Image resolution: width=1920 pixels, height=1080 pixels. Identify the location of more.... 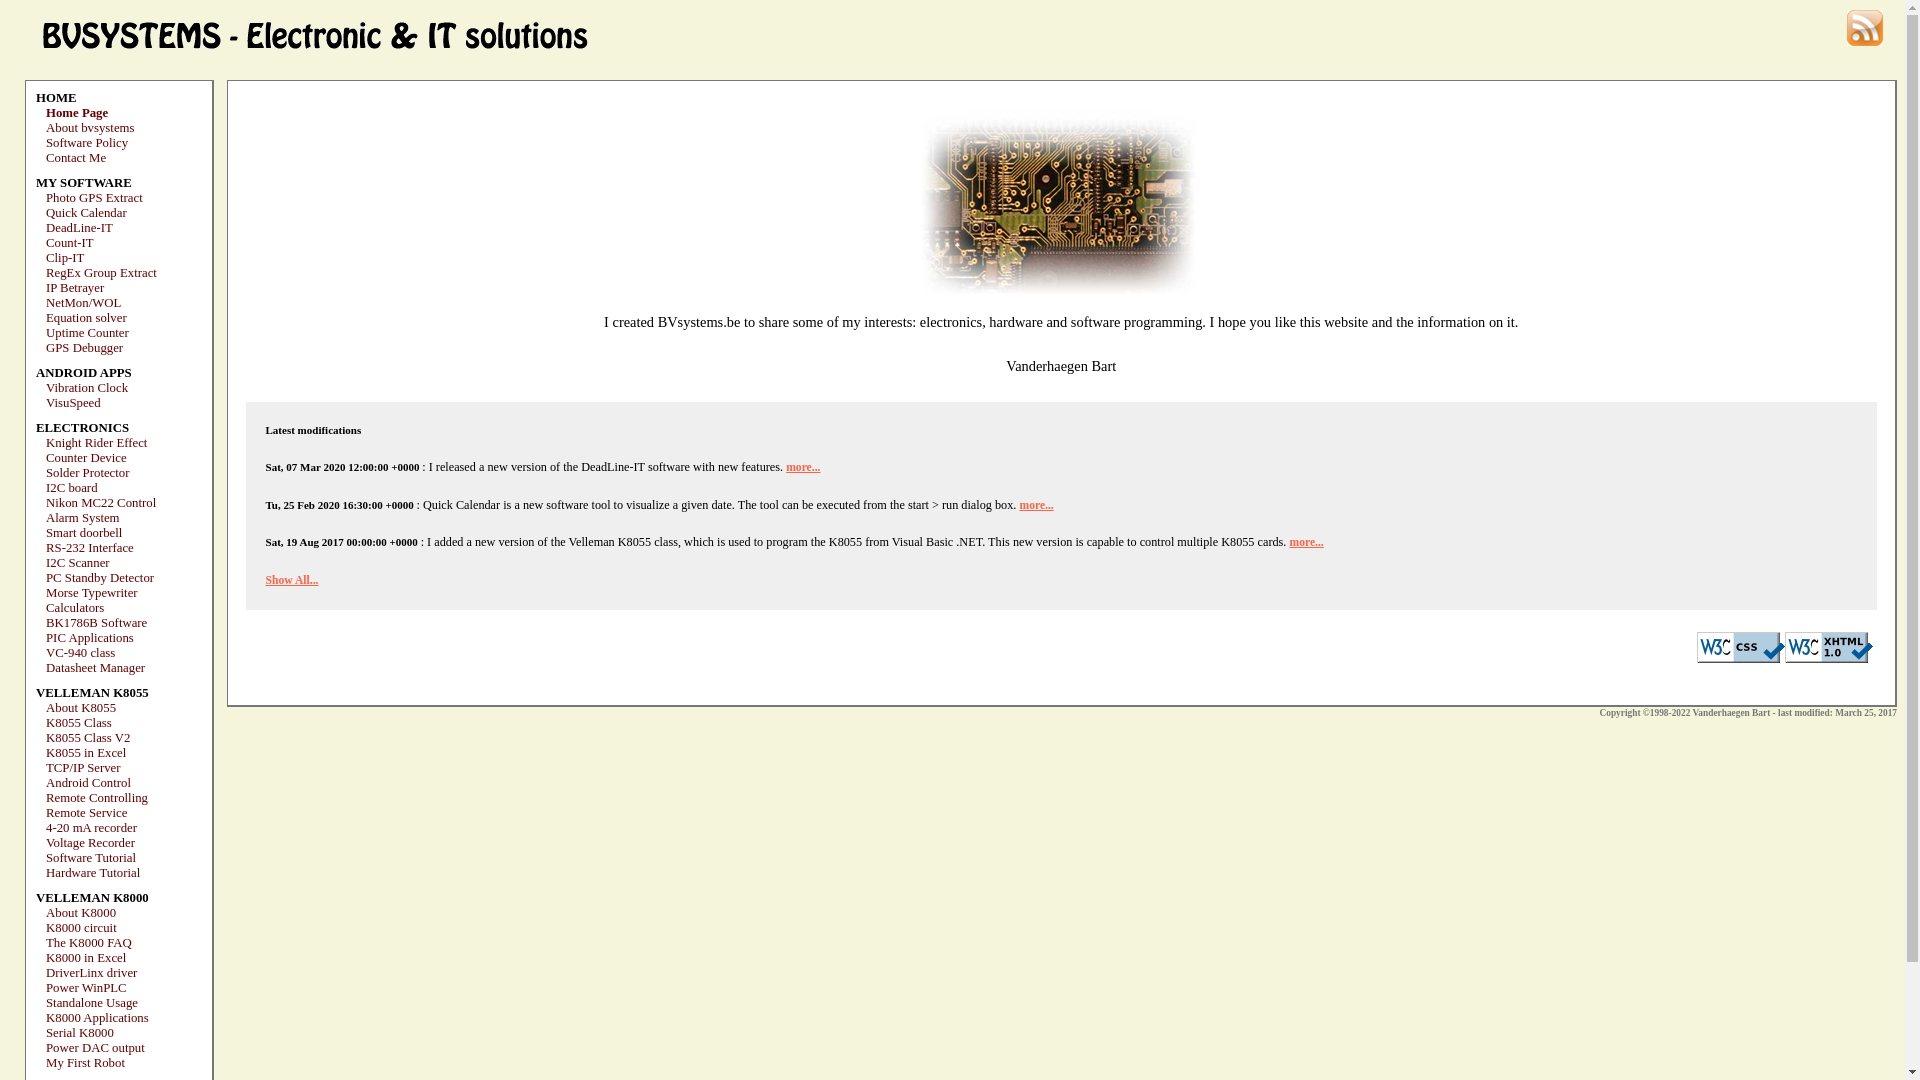
(1036, 506).